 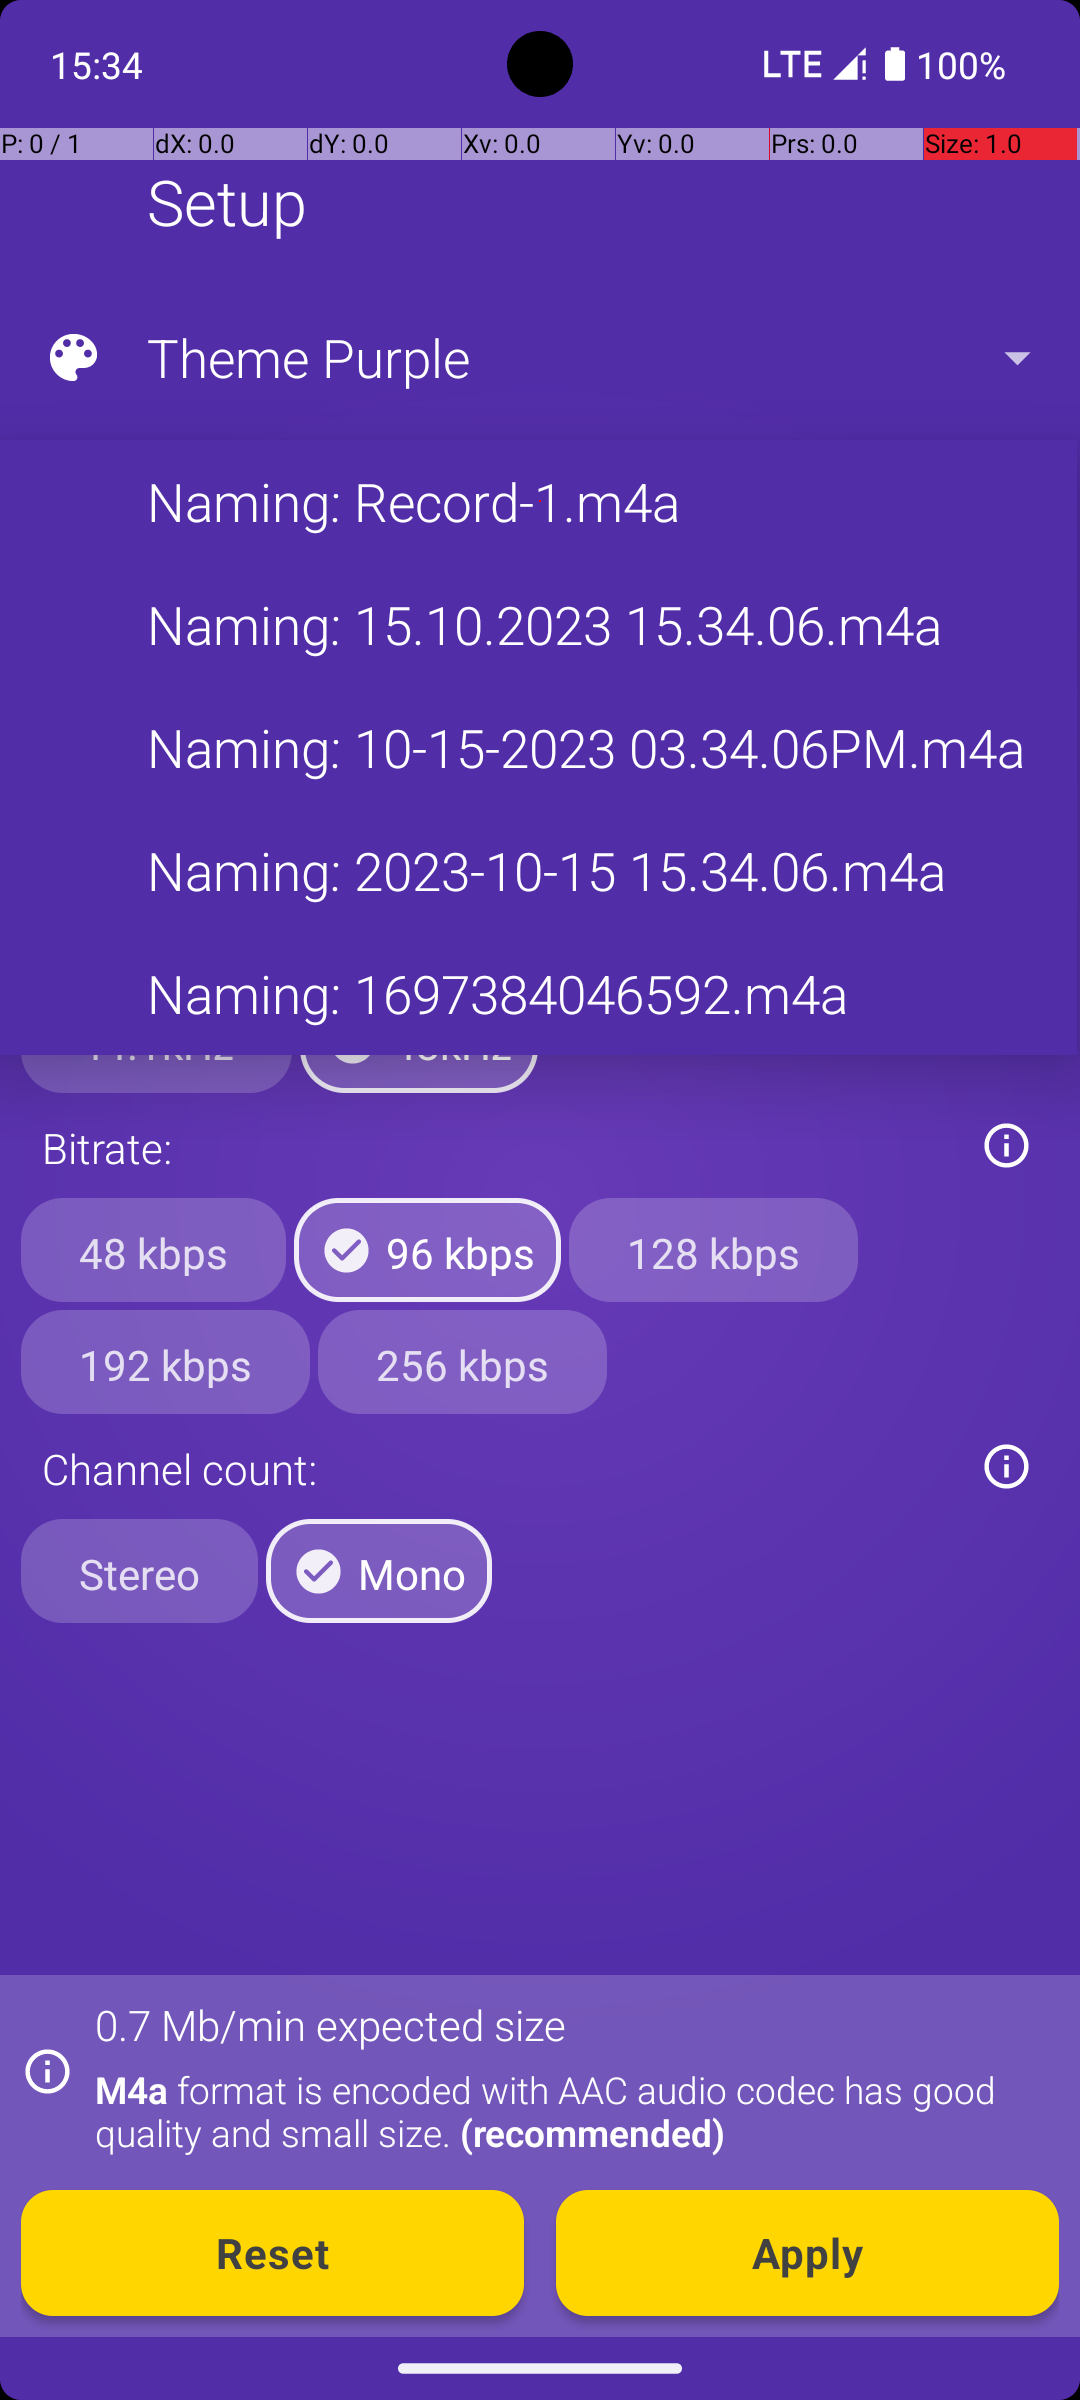 I want to click on Naming: 1697384046592.m4a, so click(x=538, y=993).